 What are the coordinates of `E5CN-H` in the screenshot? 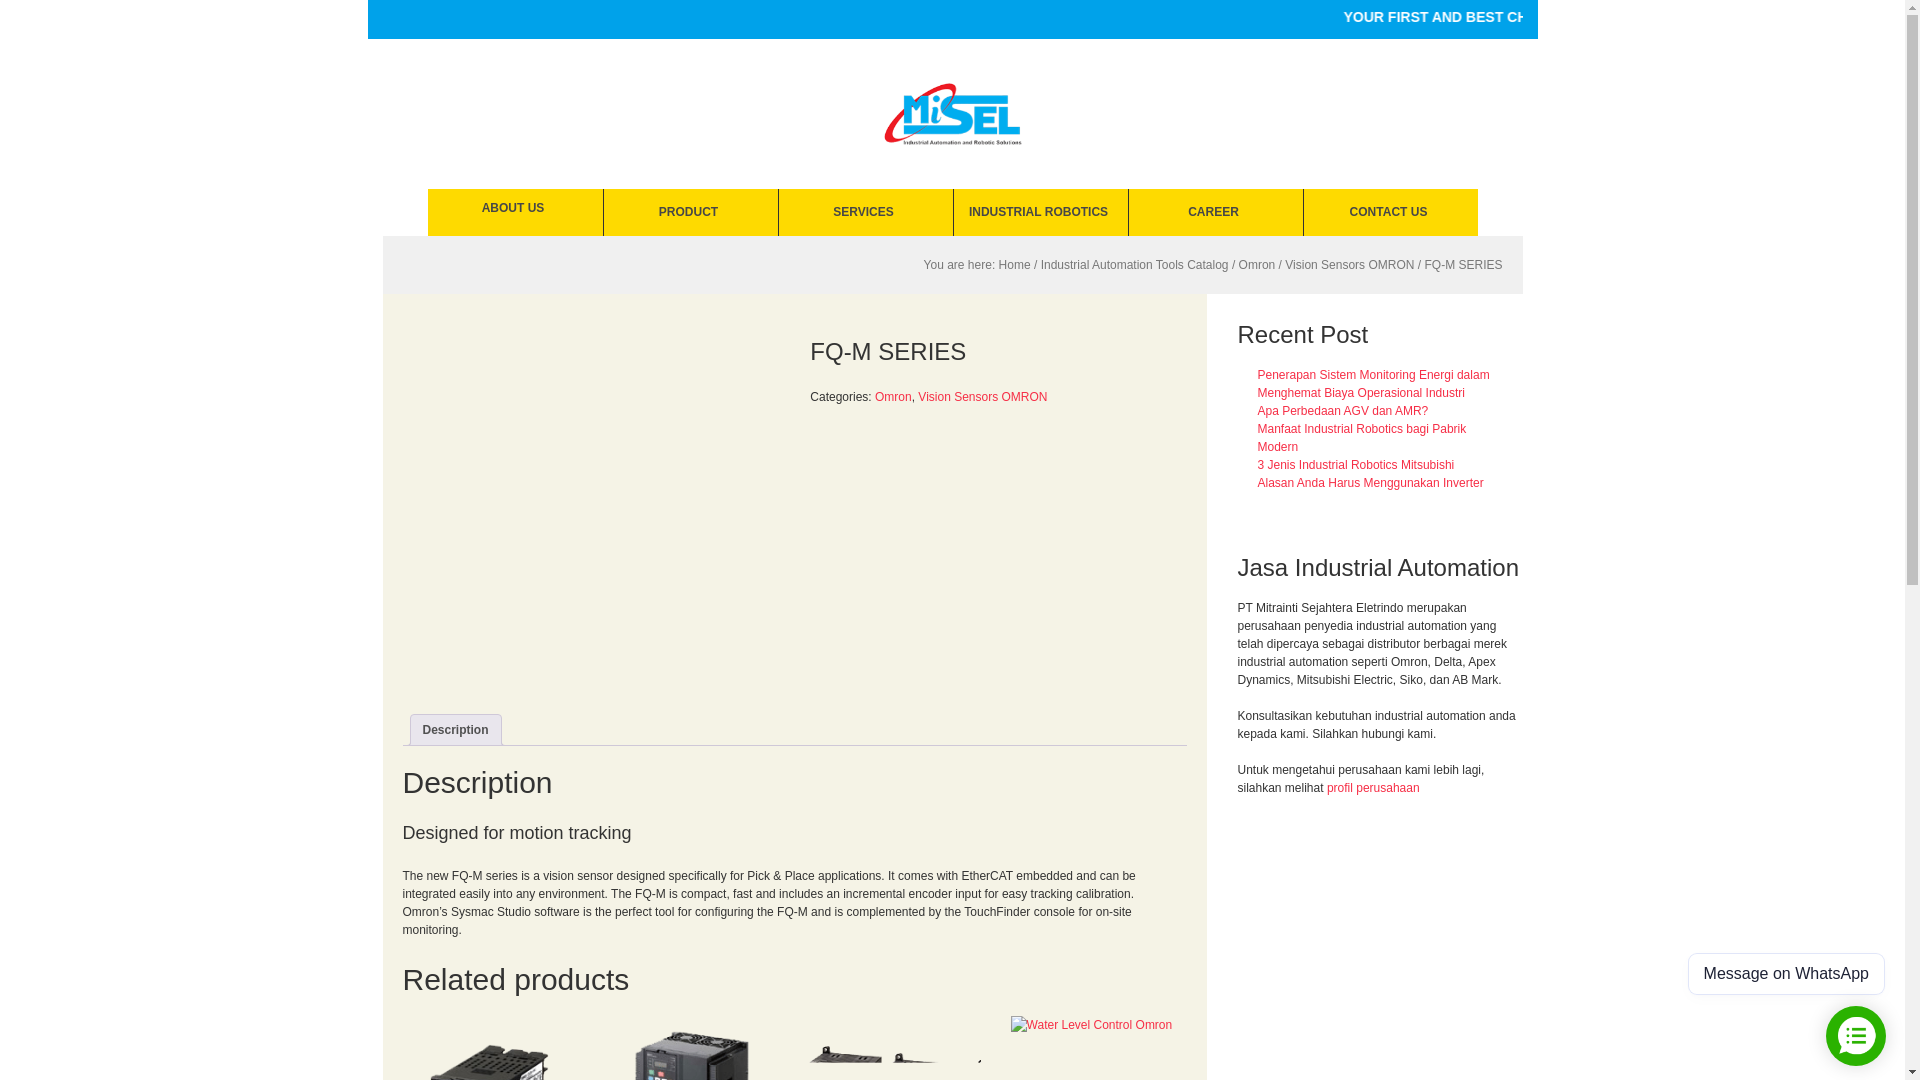 It's located at (488, 1048).